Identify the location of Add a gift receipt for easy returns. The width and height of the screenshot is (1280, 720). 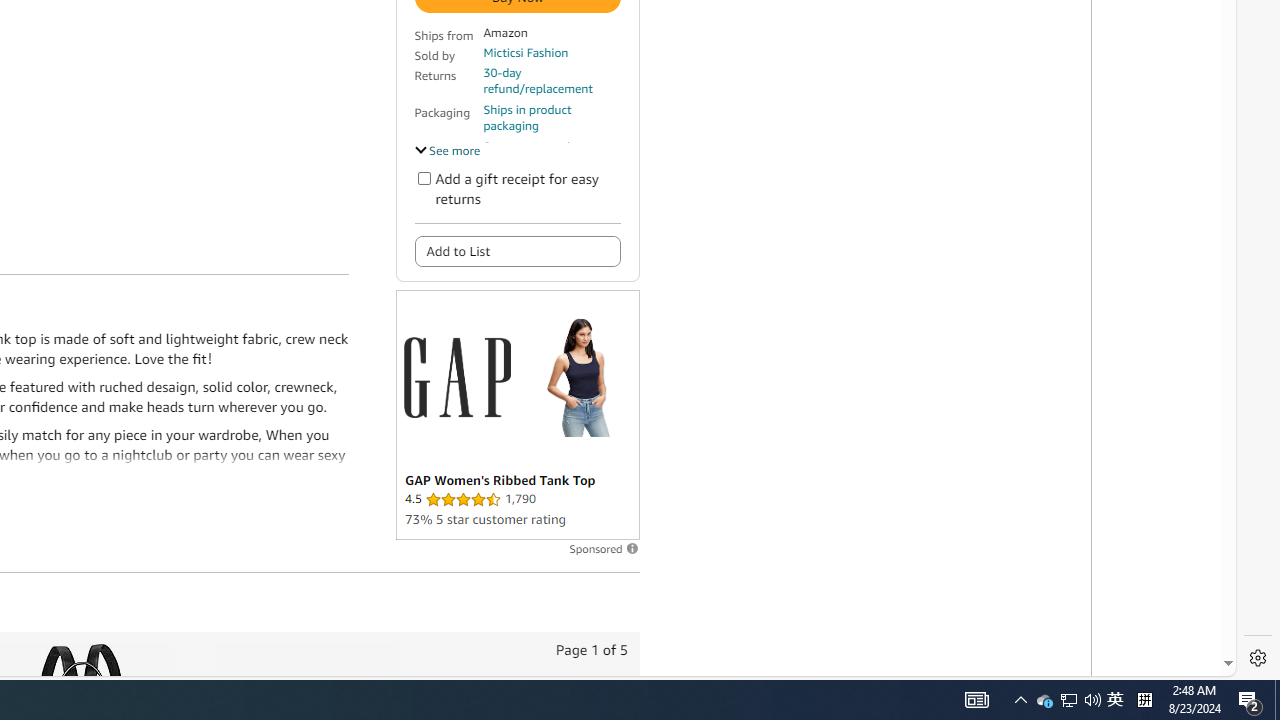
(424, 178).